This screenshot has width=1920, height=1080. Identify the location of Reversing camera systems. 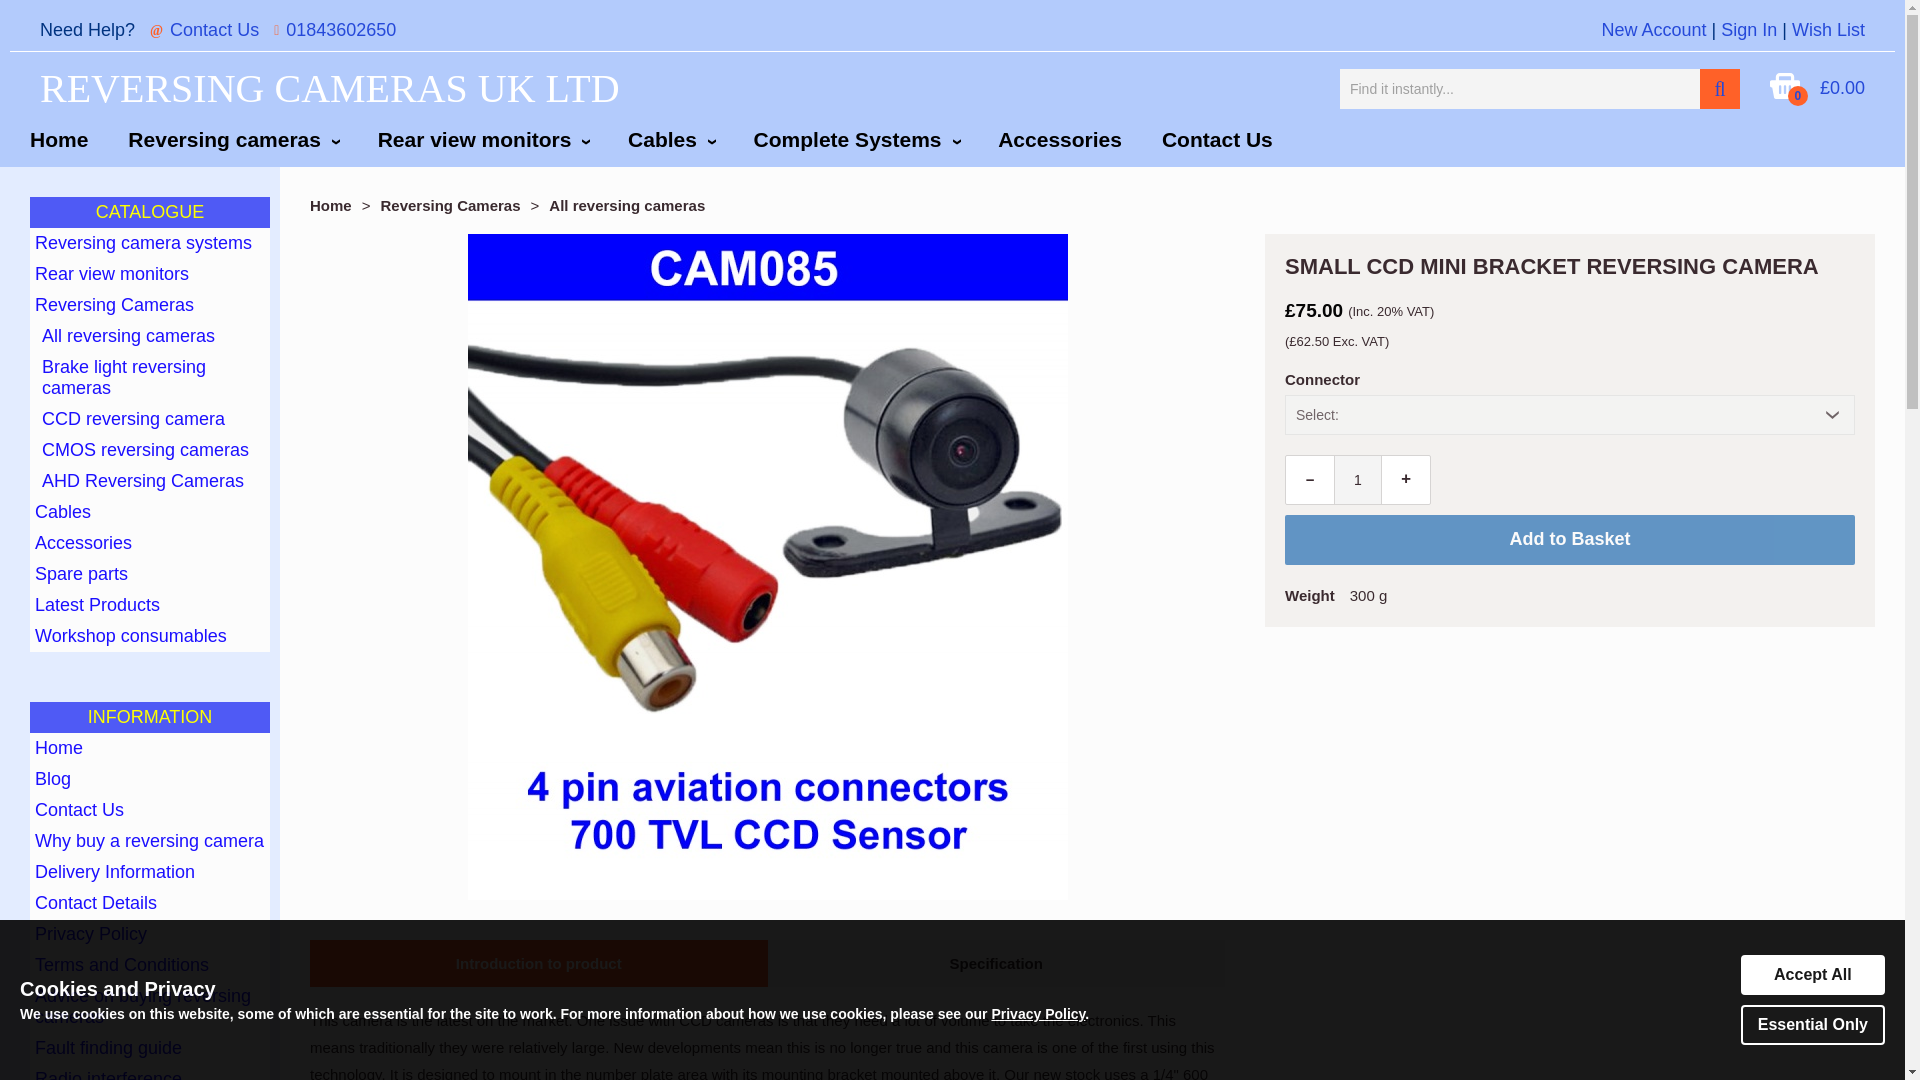
(150, 243).